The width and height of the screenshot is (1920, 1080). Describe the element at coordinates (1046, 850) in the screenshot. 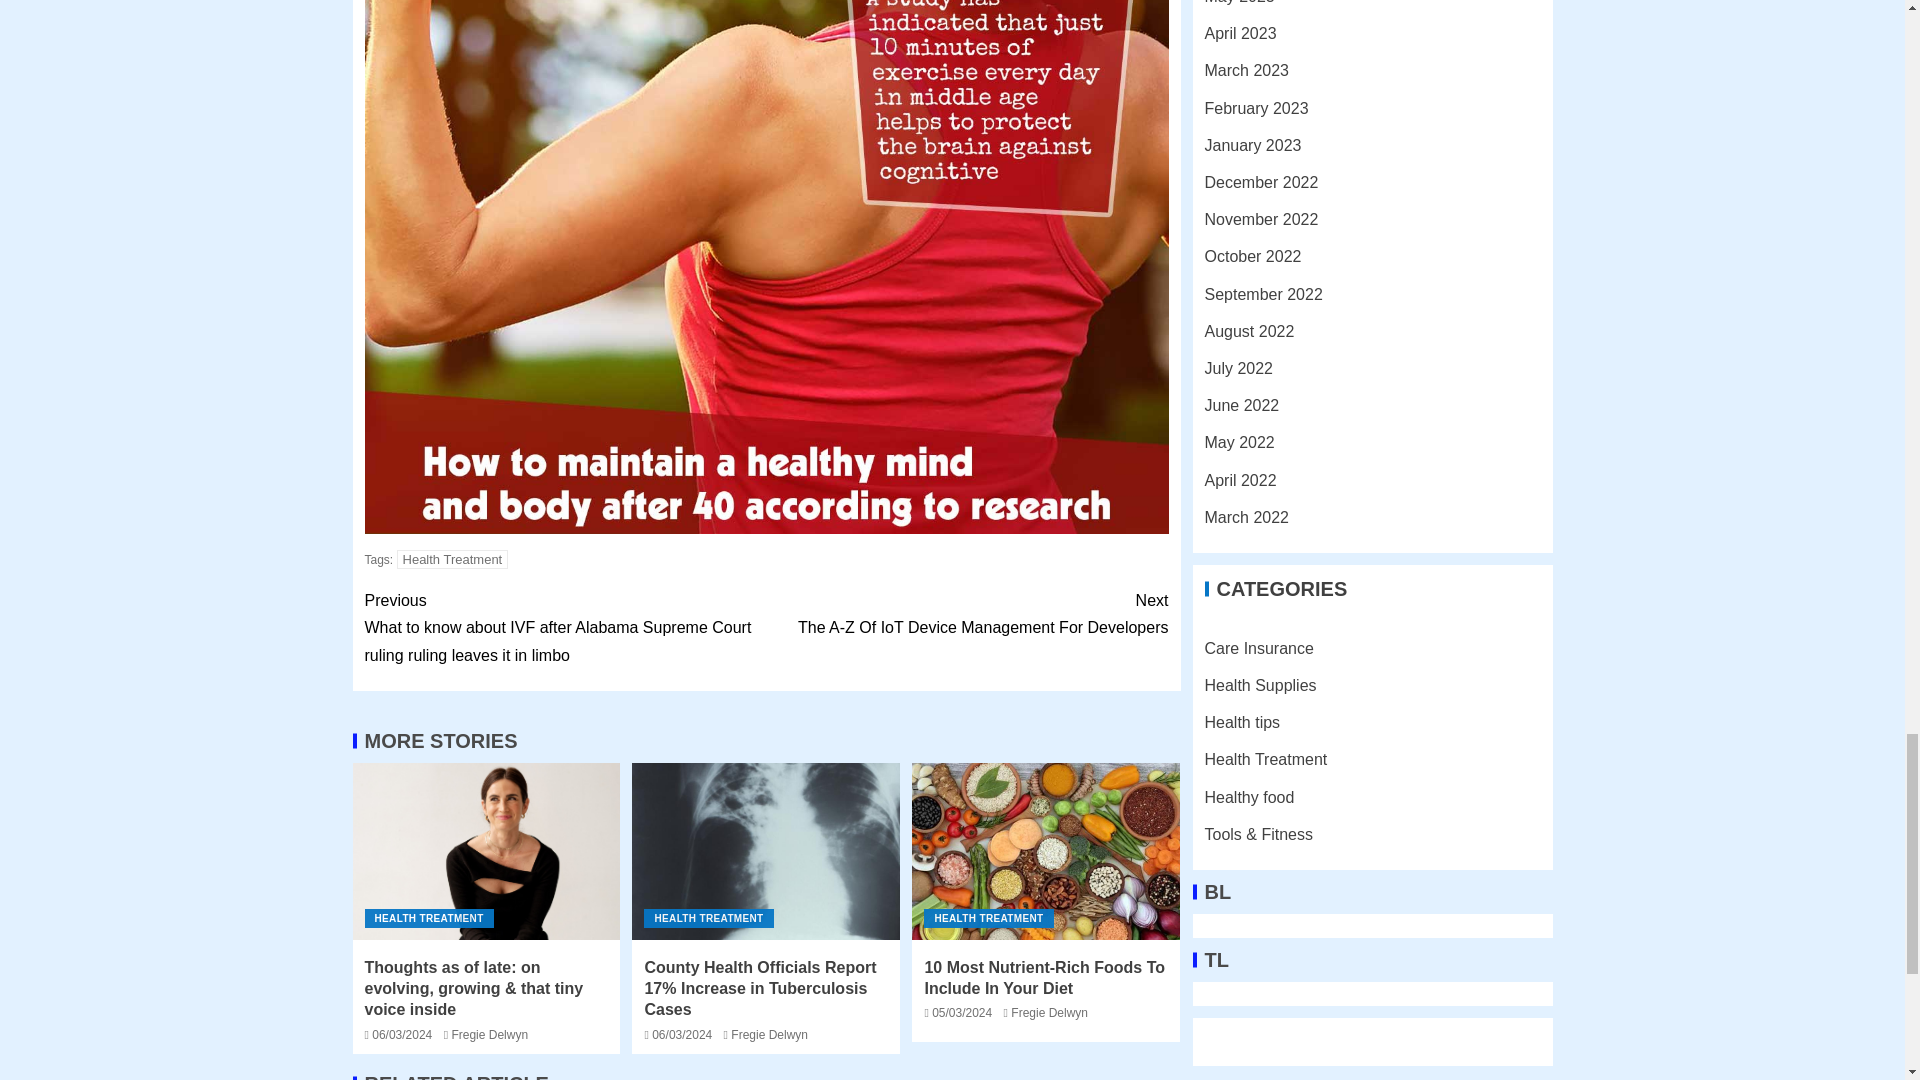

I see `10 Most Nutrient-Rich Foods To Include In Your Diet` at that location.